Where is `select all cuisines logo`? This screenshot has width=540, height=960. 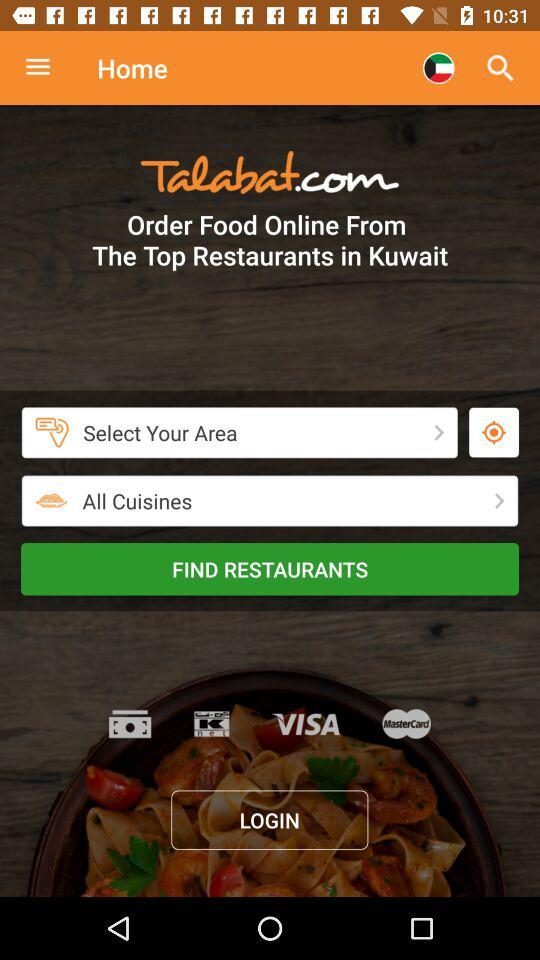
select all cuisines logo is located at coordinates (51, 500).